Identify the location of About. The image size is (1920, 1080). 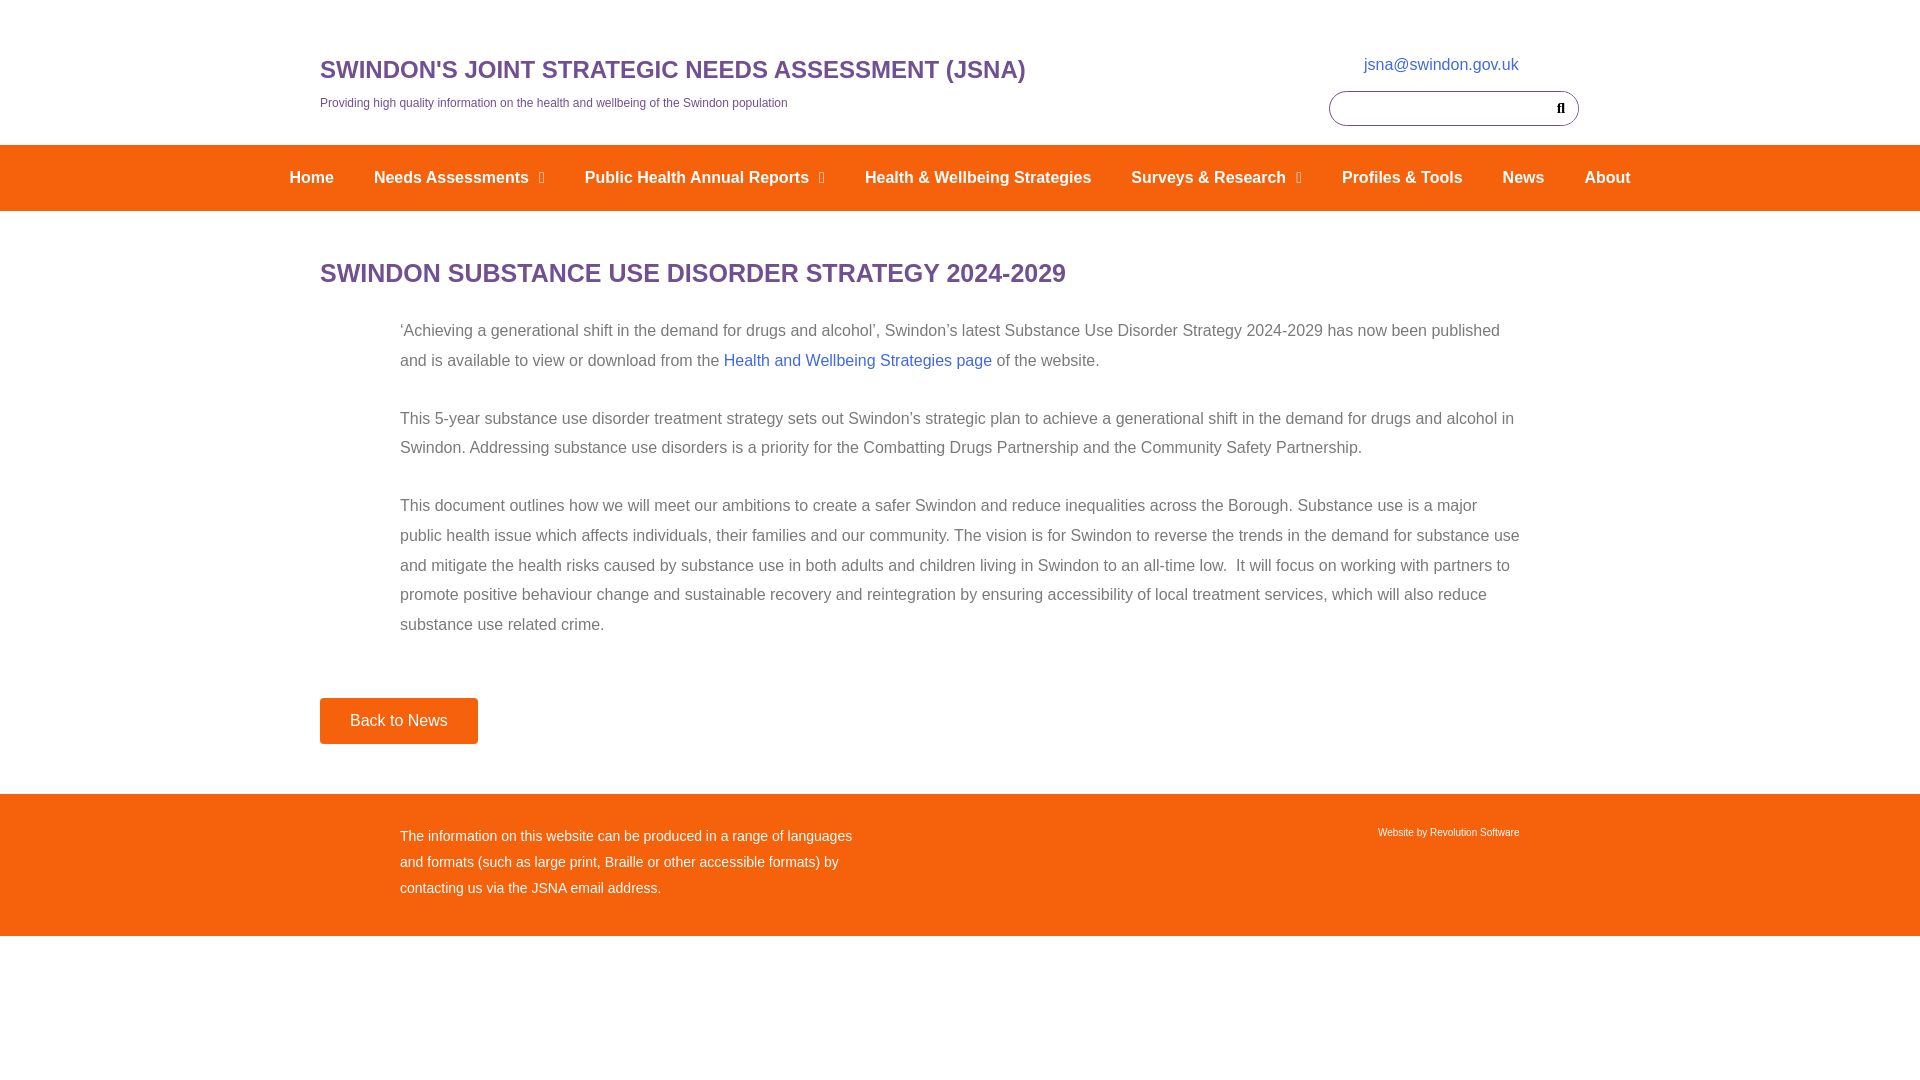
(1606, 178).